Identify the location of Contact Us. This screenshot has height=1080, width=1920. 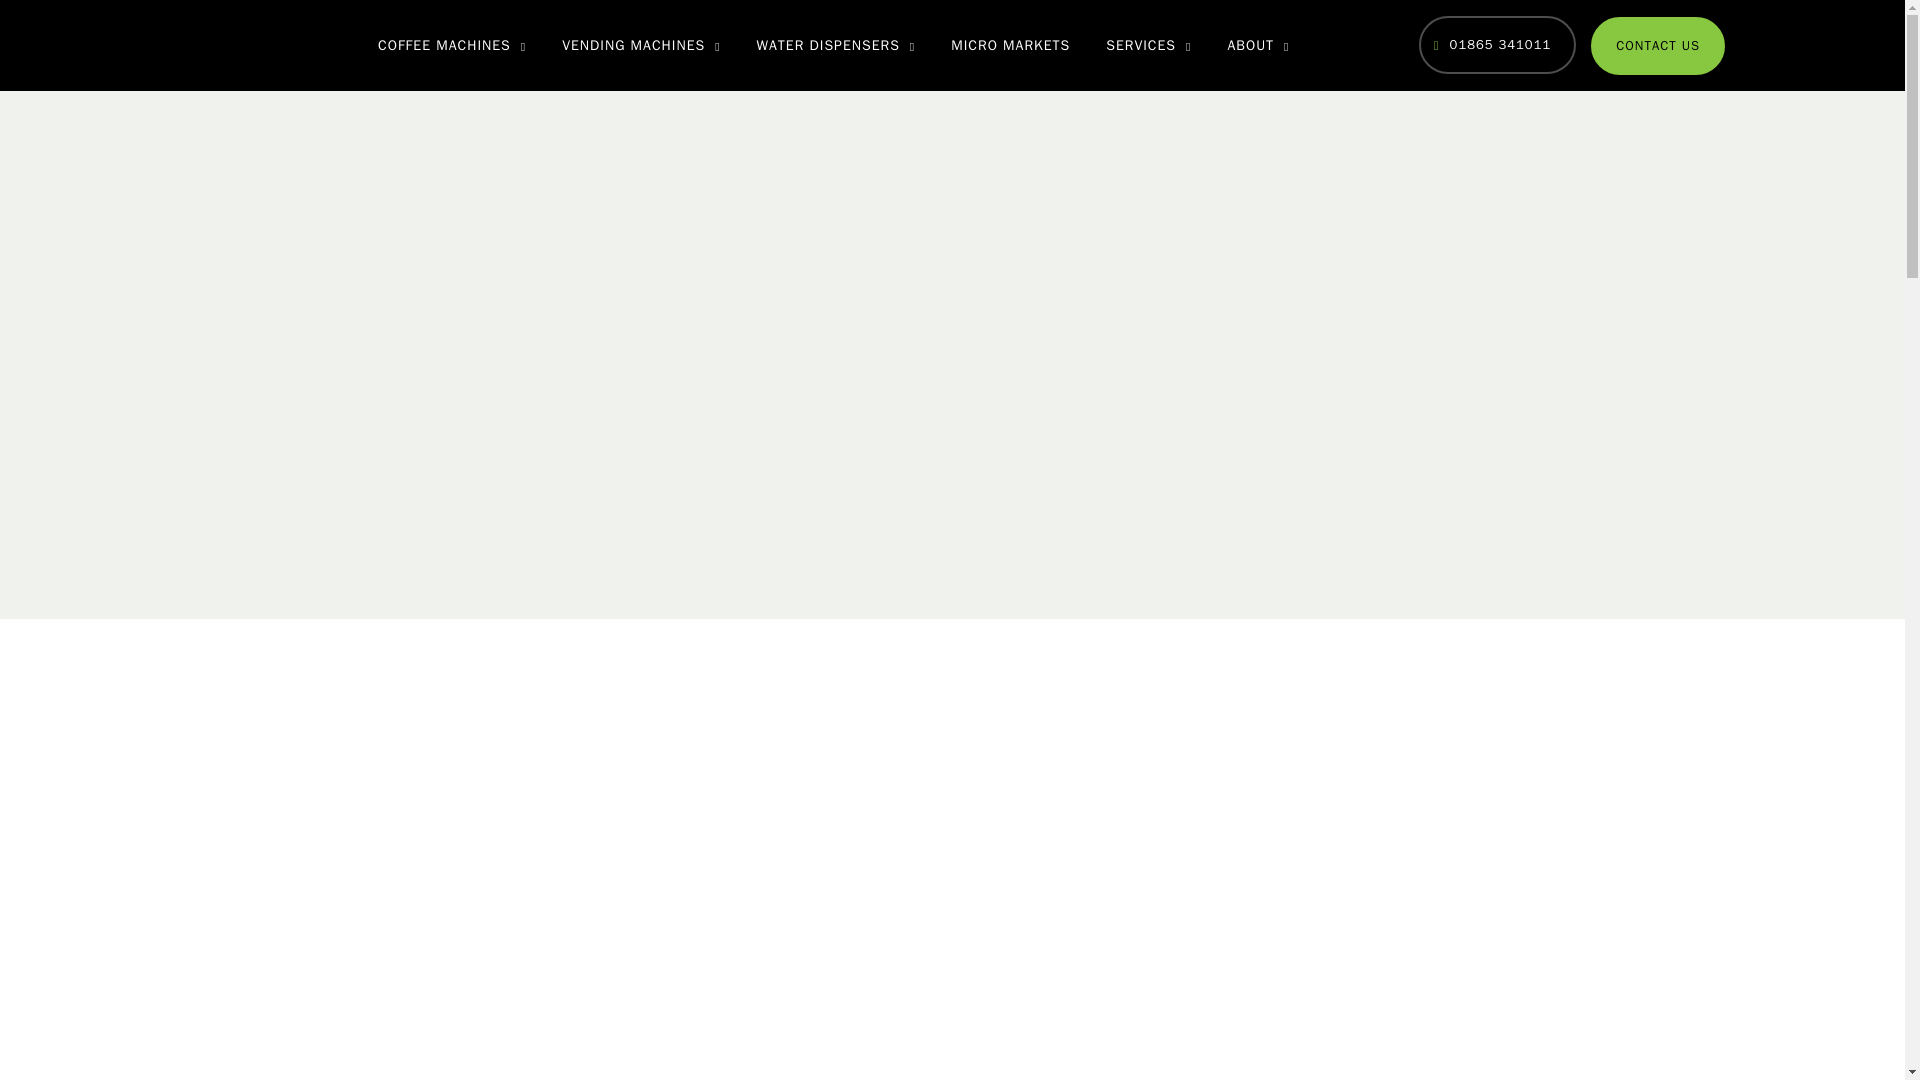
(1658, 46).